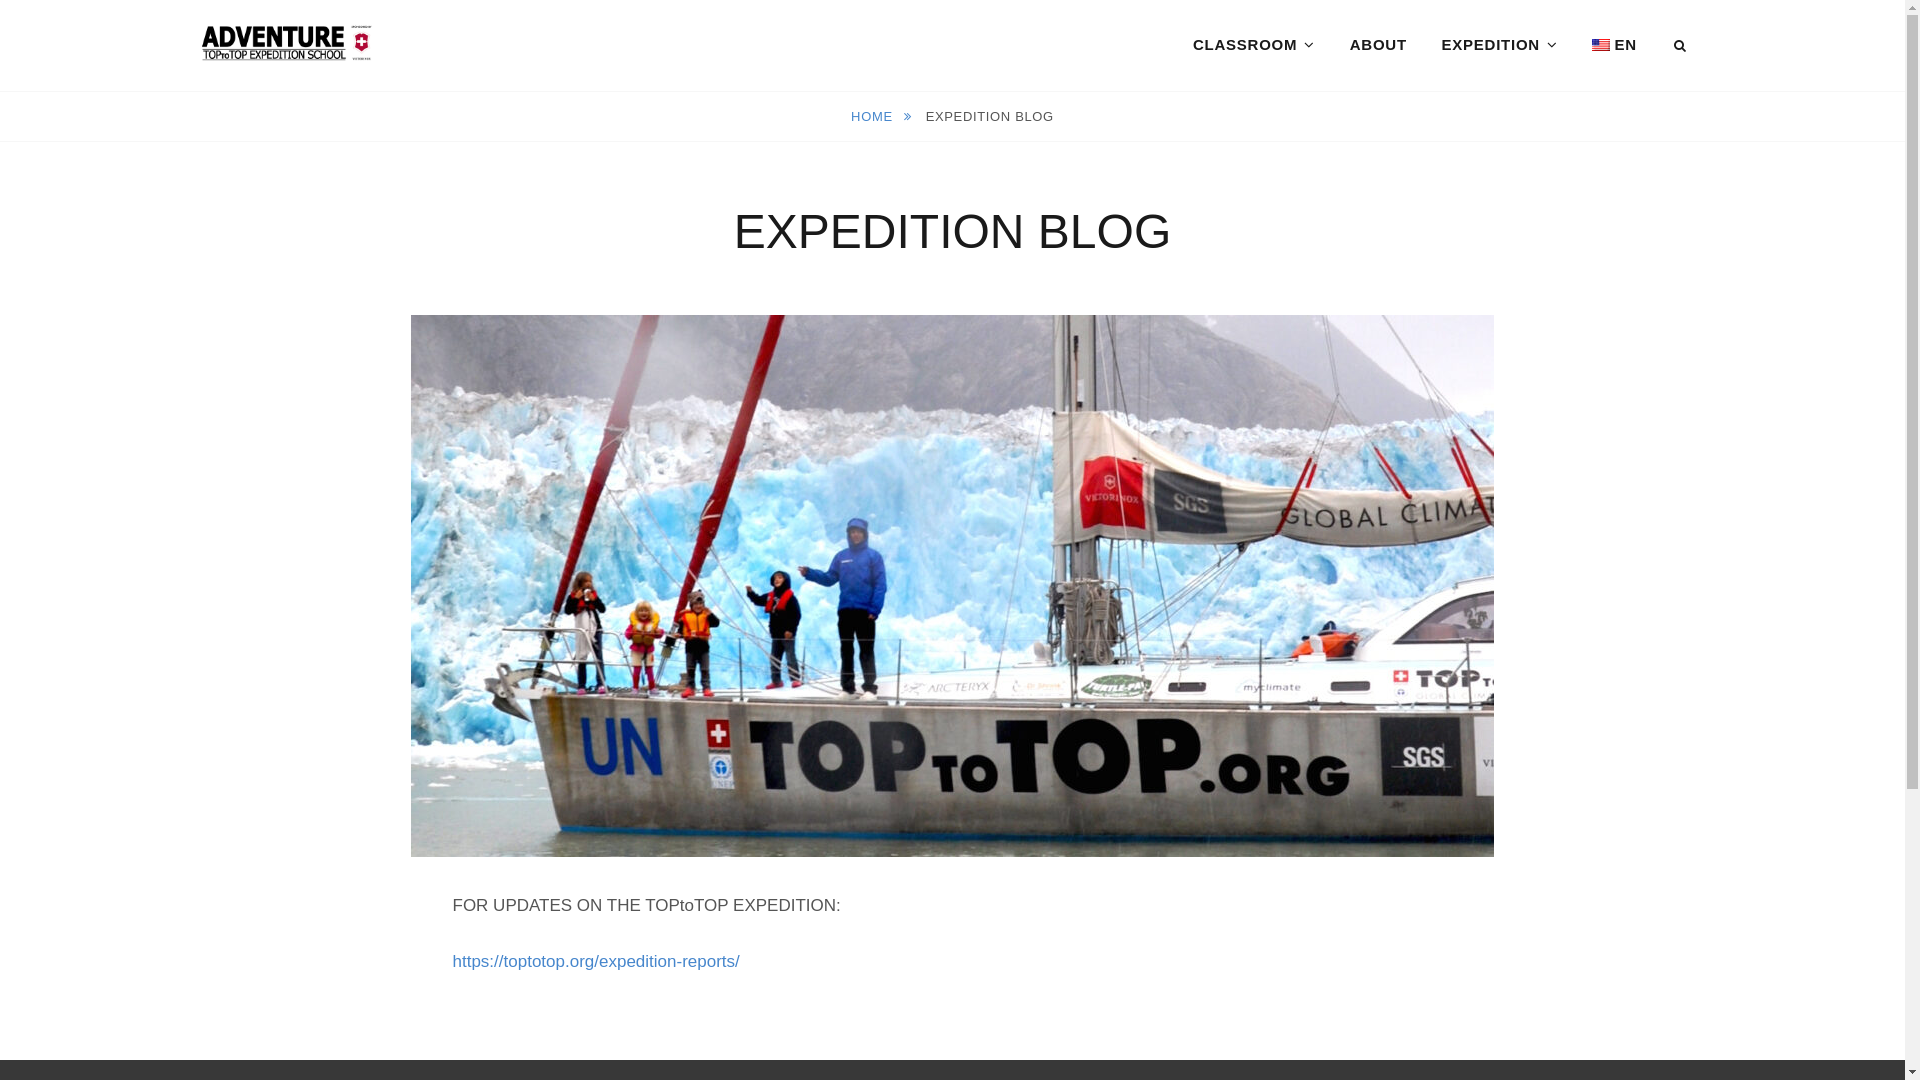 The image size is (1920, 1080). Describe the element at coordinates (596, 962) in the screenshot. I see `https://toptotop.org/expedition-reports/` at that location.